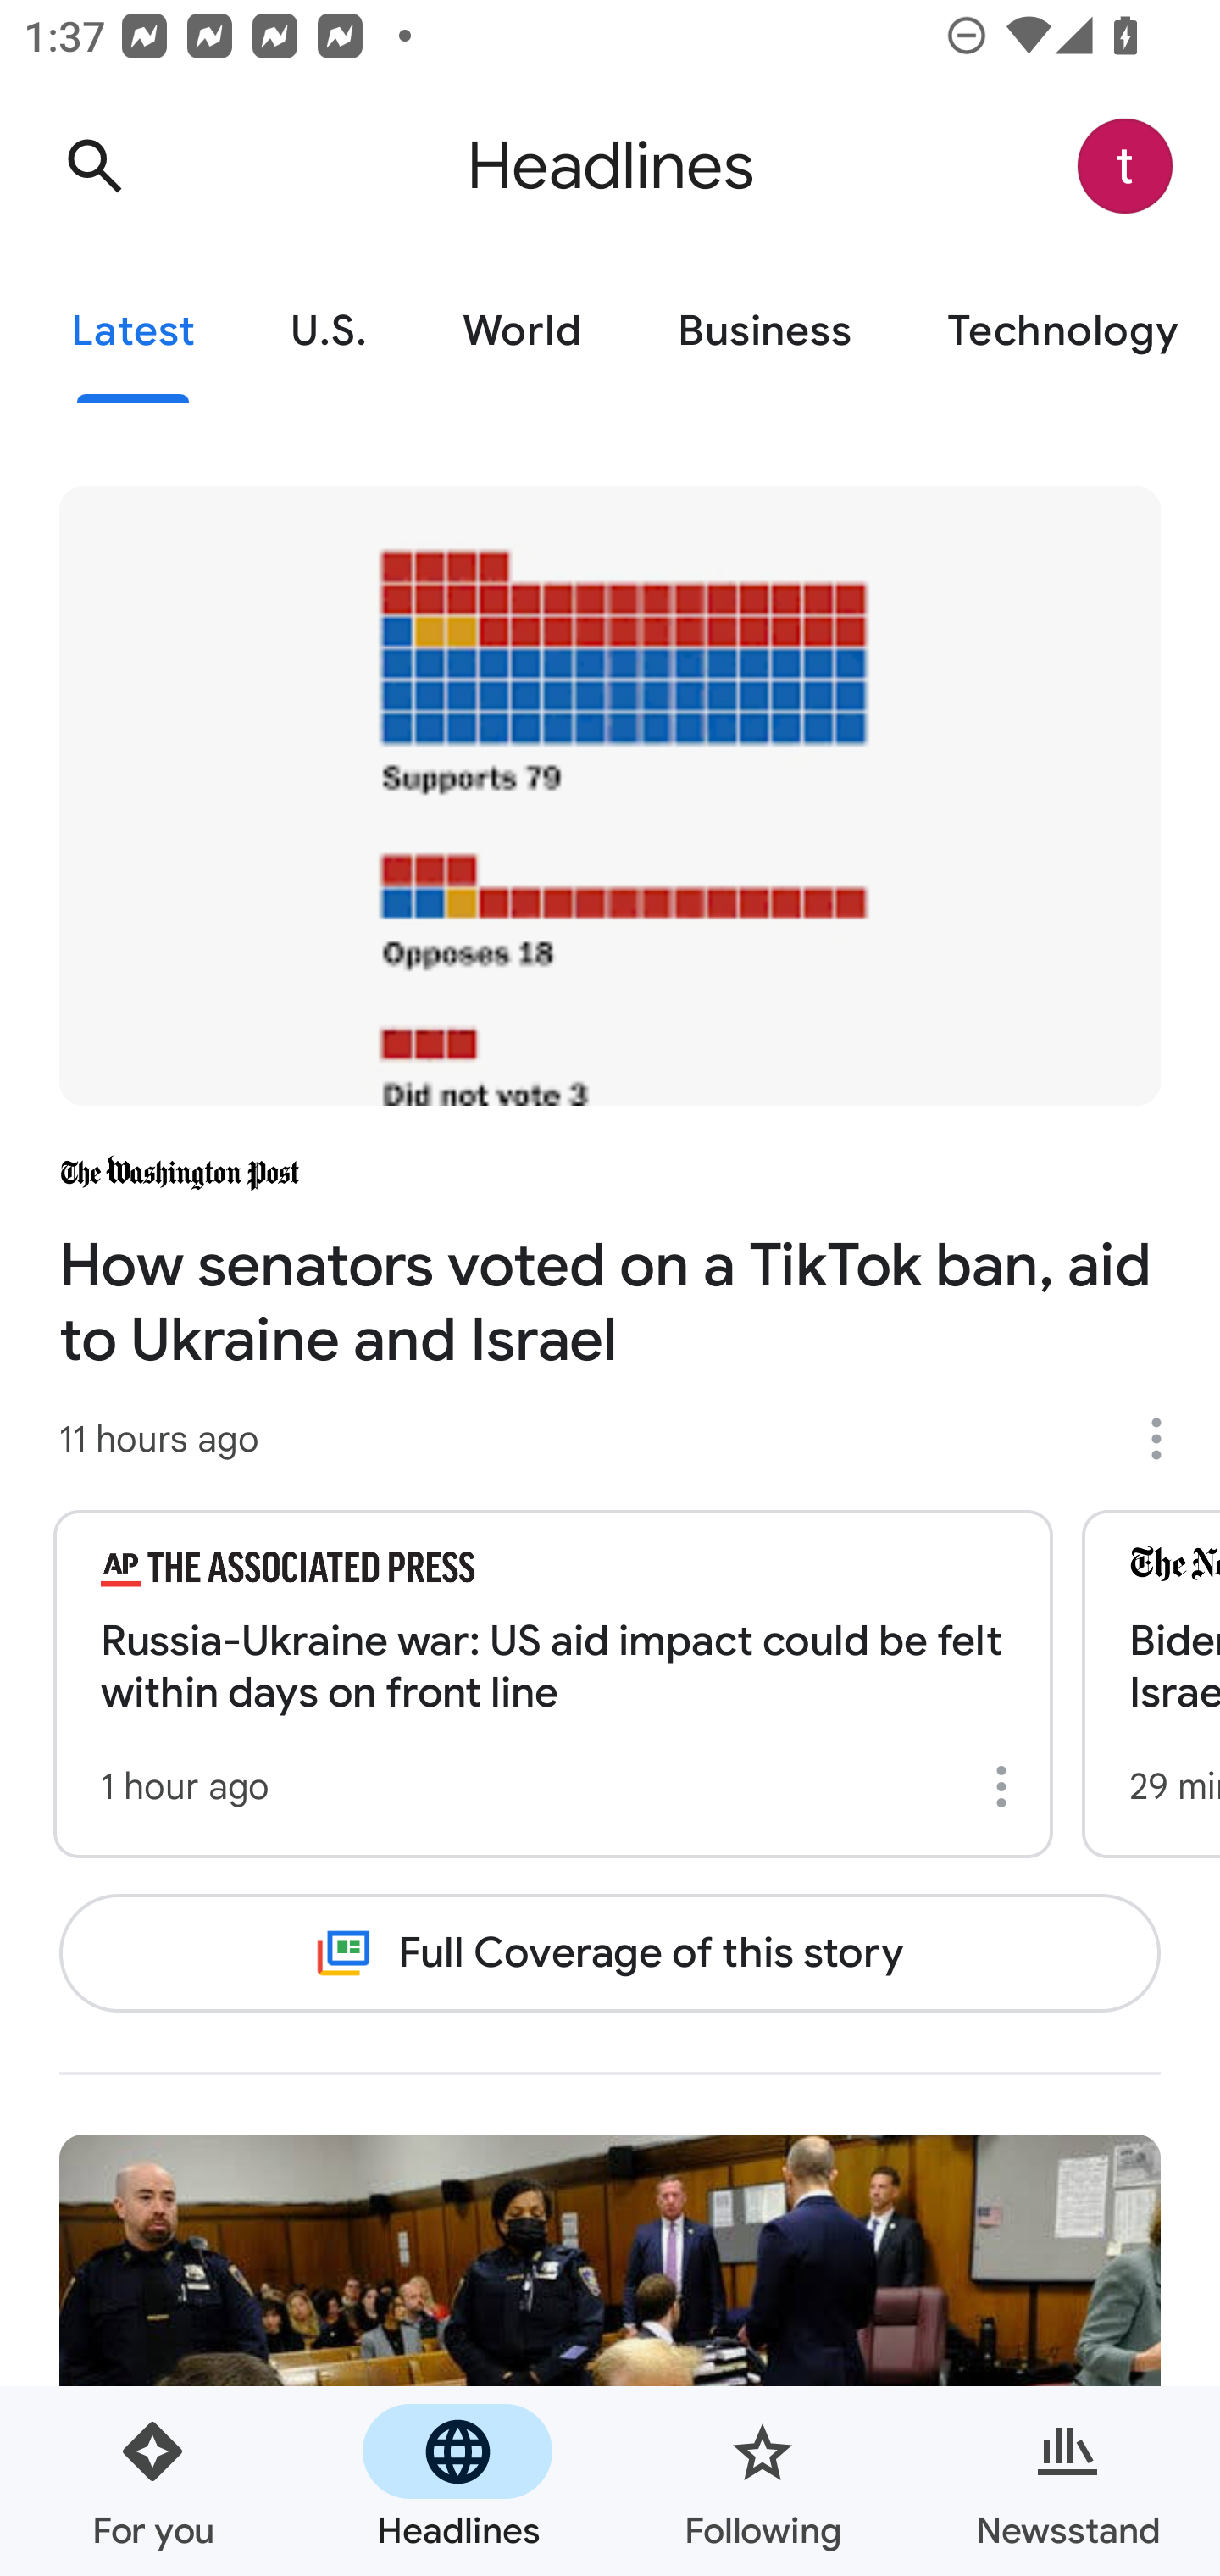  I want to click on Business, so click(764, 332).